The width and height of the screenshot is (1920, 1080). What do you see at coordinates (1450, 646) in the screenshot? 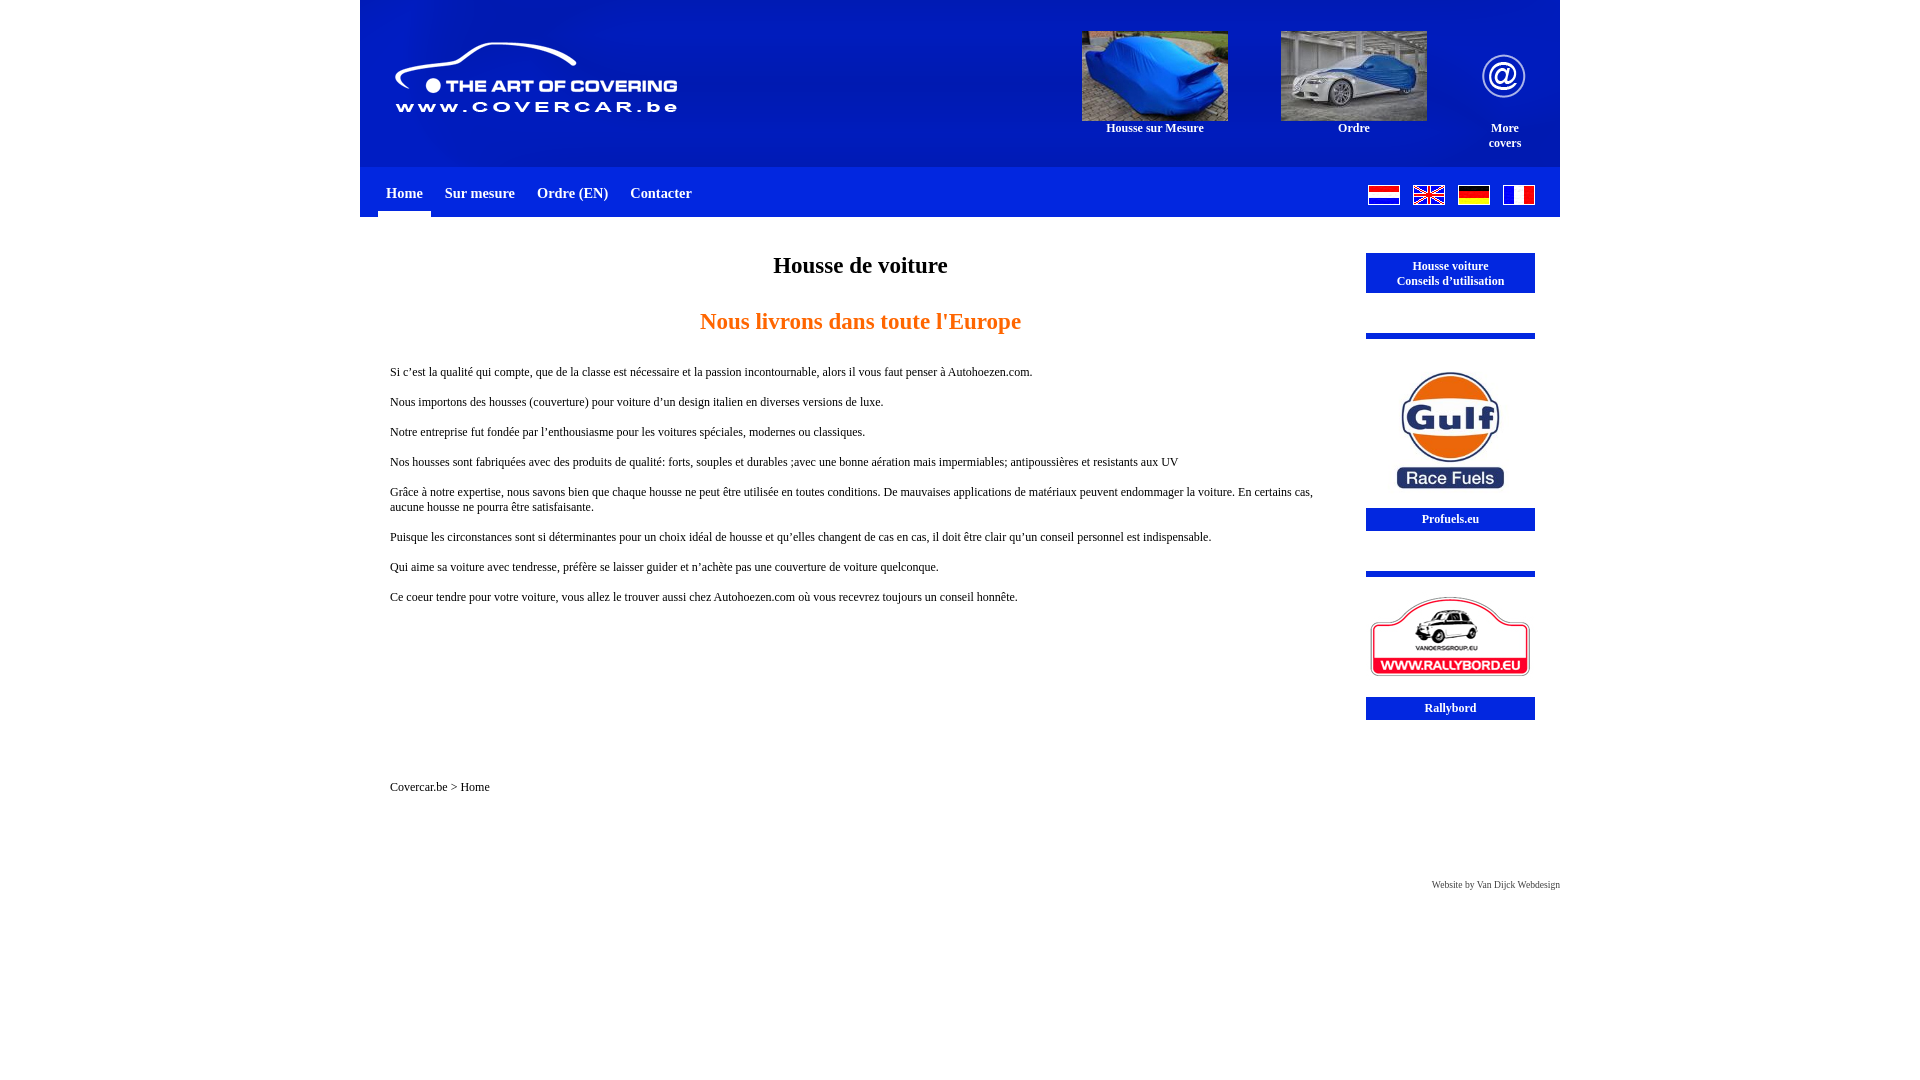
I see `Rallybord` at bounding box center [1450, 646].